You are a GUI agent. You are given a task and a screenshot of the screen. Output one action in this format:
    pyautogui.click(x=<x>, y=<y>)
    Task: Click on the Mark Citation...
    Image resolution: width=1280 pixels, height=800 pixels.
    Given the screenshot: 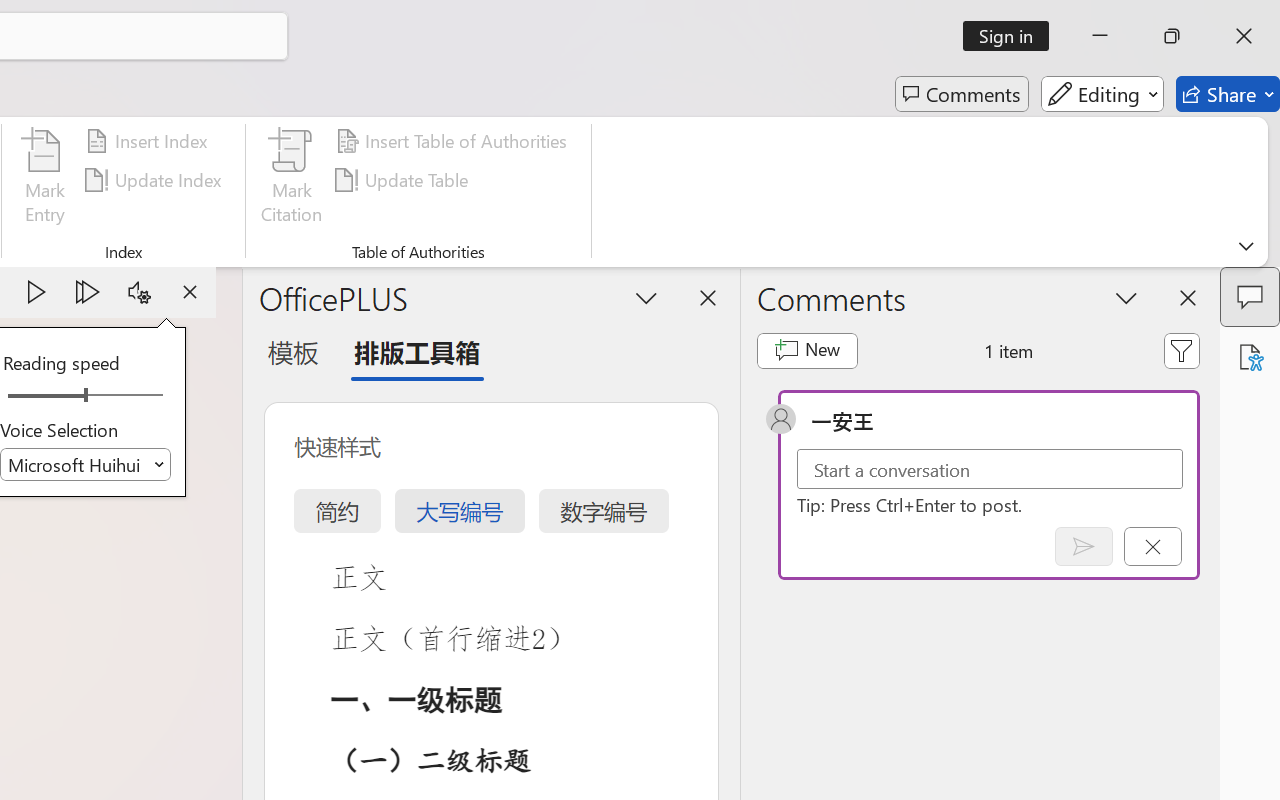 What is the action you would take?
    pyautogui.click(x=292, y=180)
    